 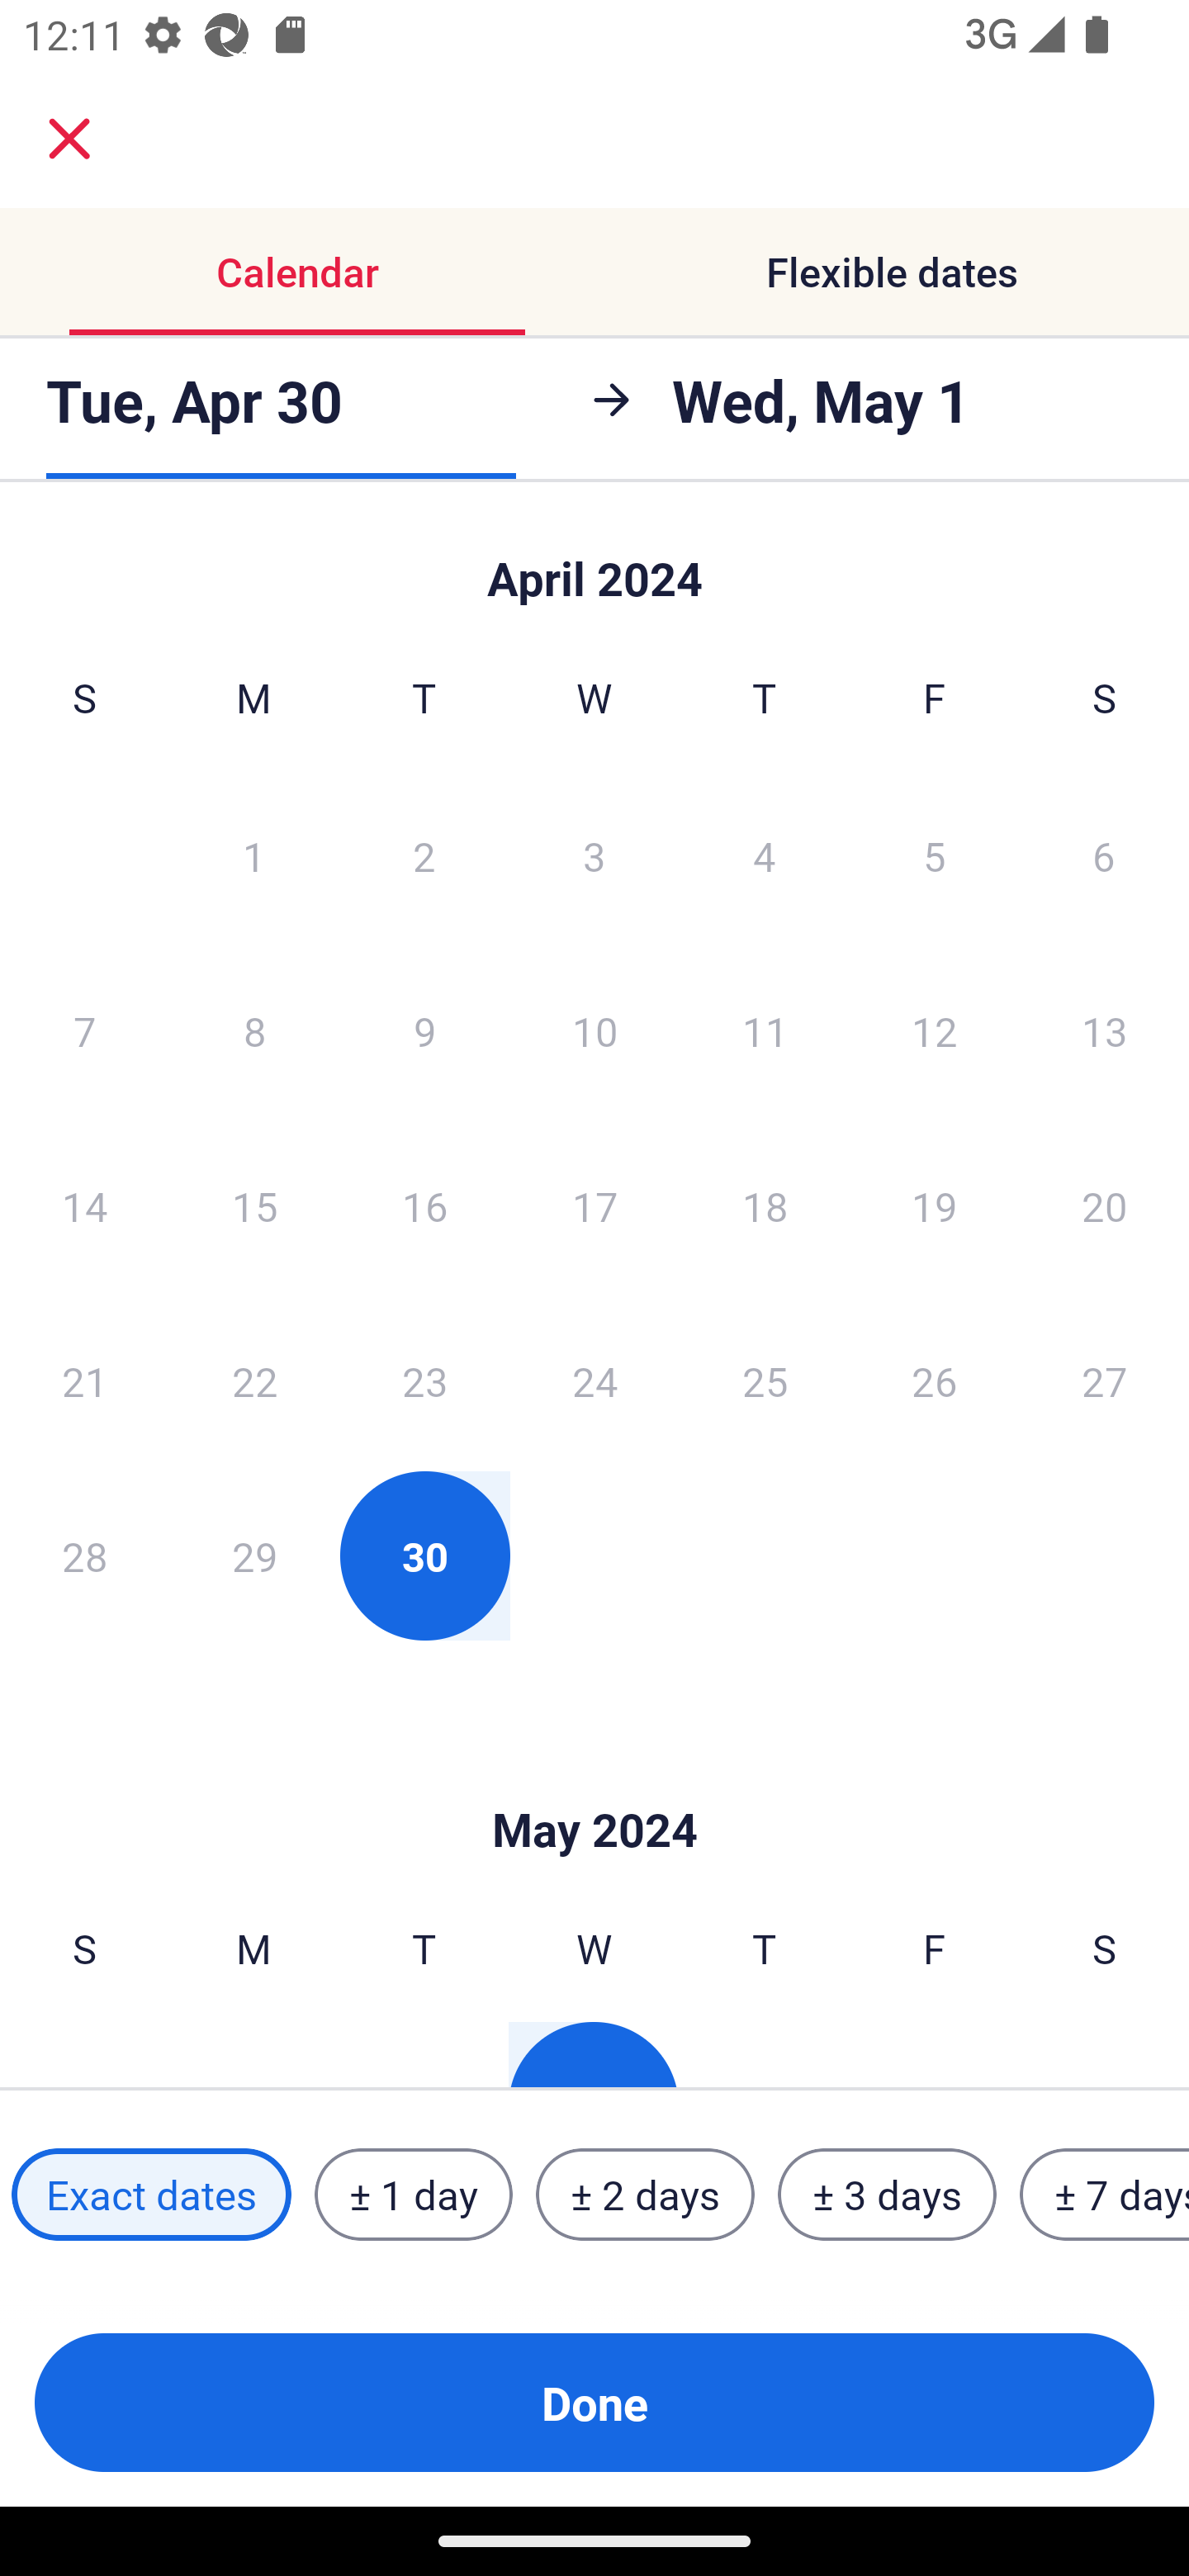 What do you see at coordinates (892, 271) in the screenshot?
I see `Flexible dates` at bounding box center [892, 271].